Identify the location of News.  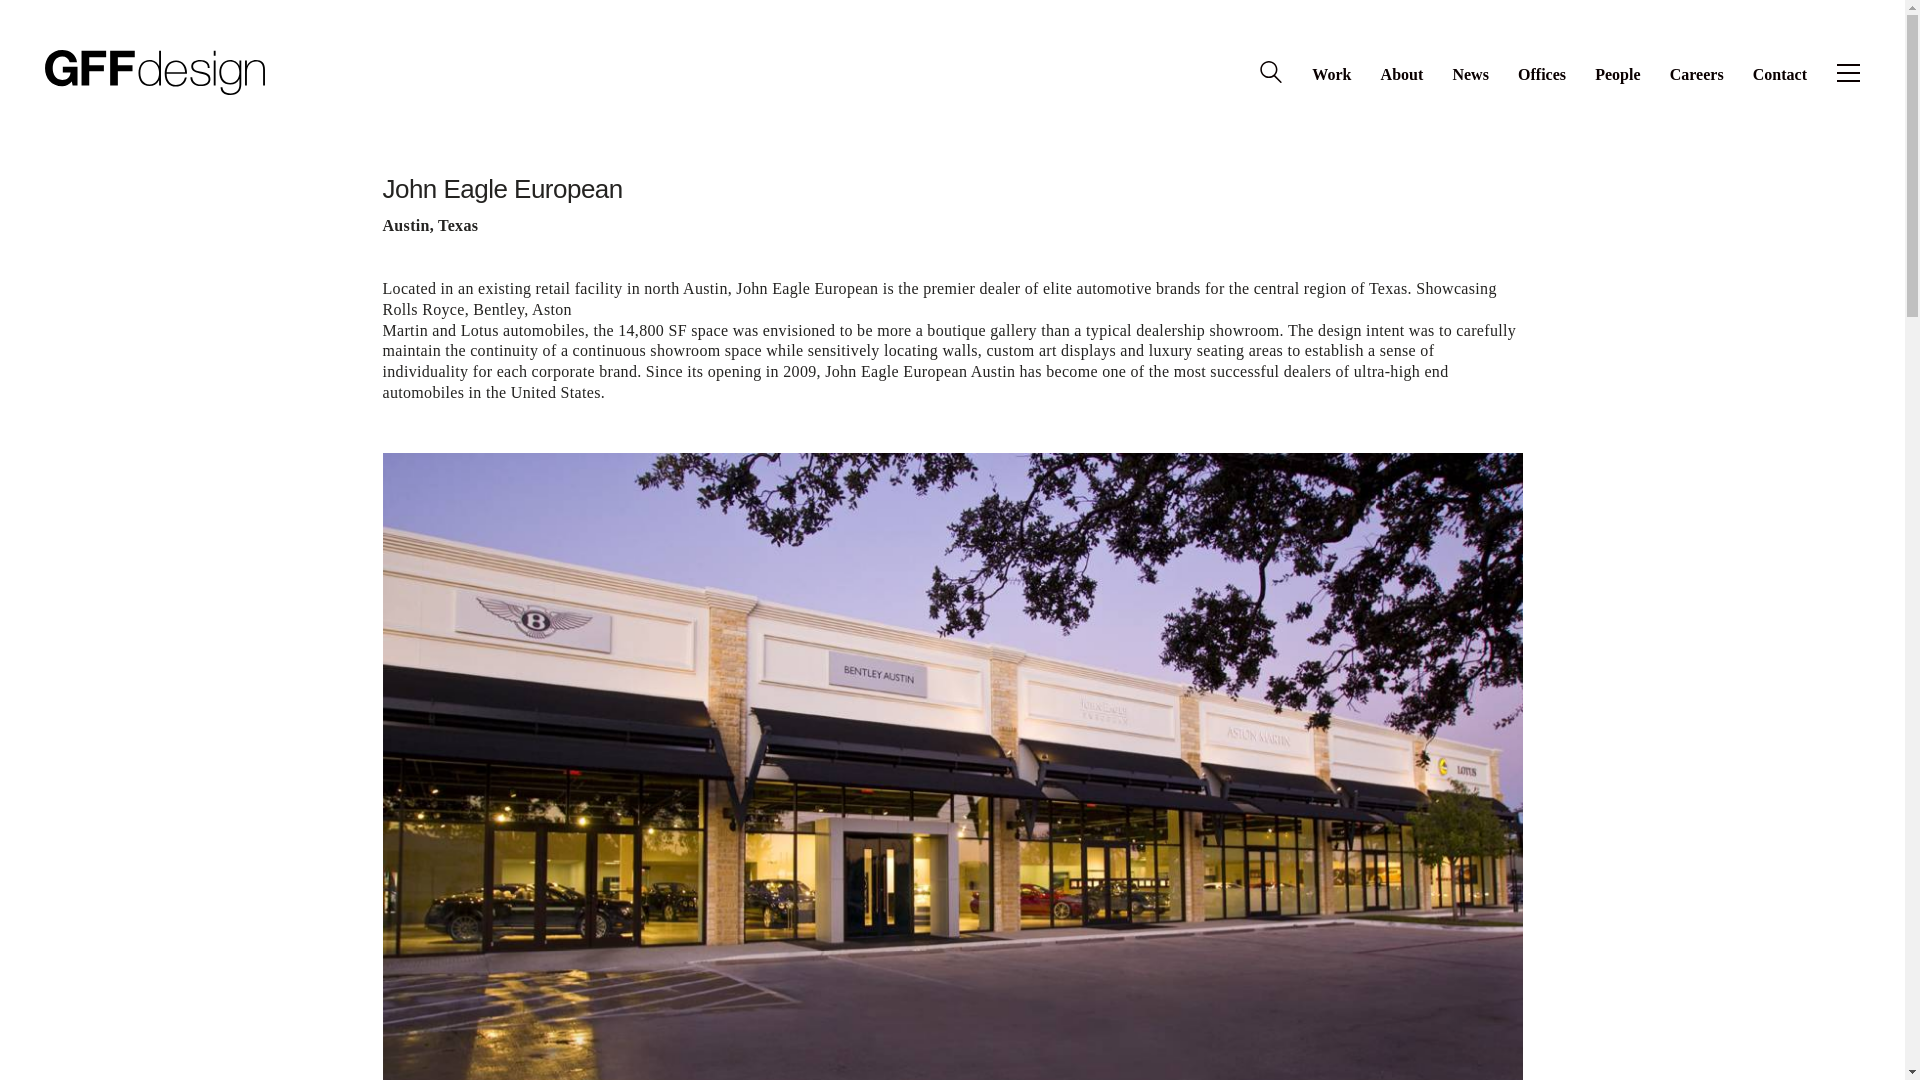
(1470, 74).